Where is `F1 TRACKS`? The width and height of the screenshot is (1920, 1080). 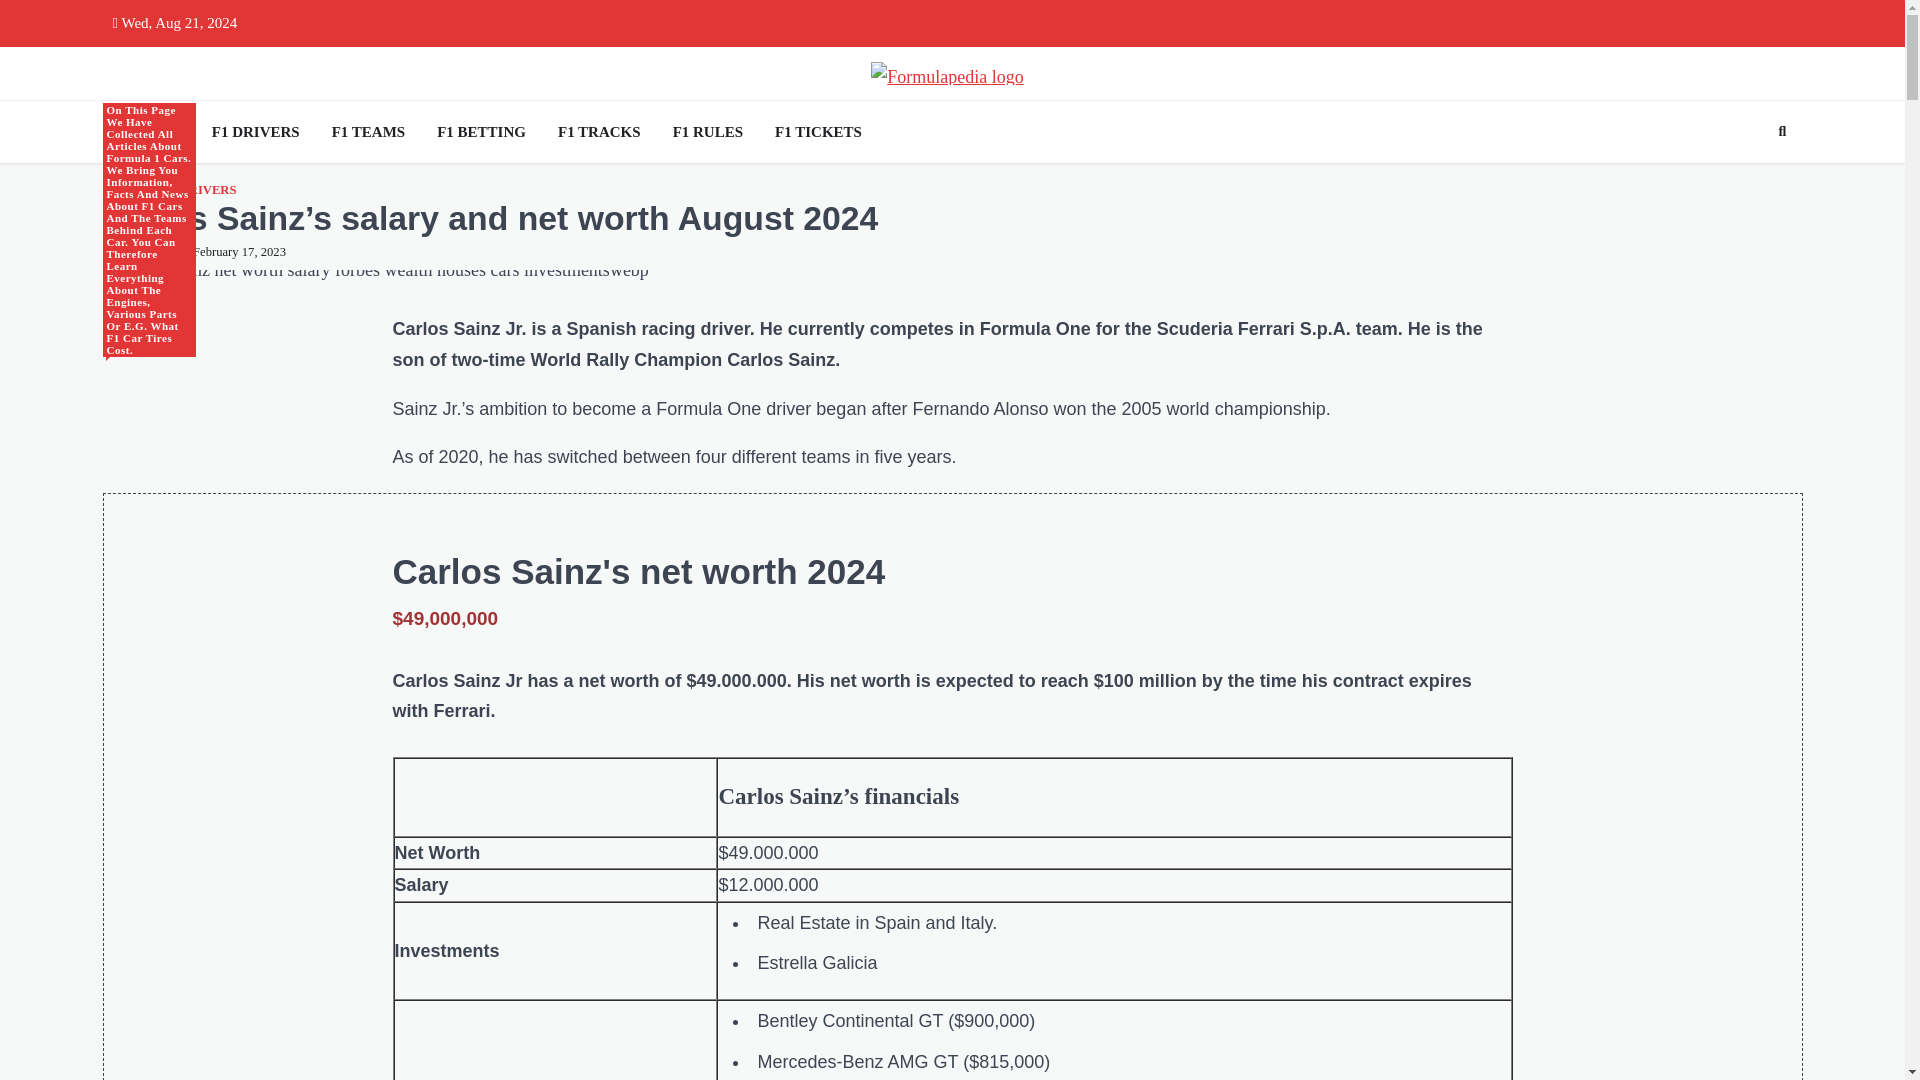 F1 TRACKS is located at coordinates (598, 132).